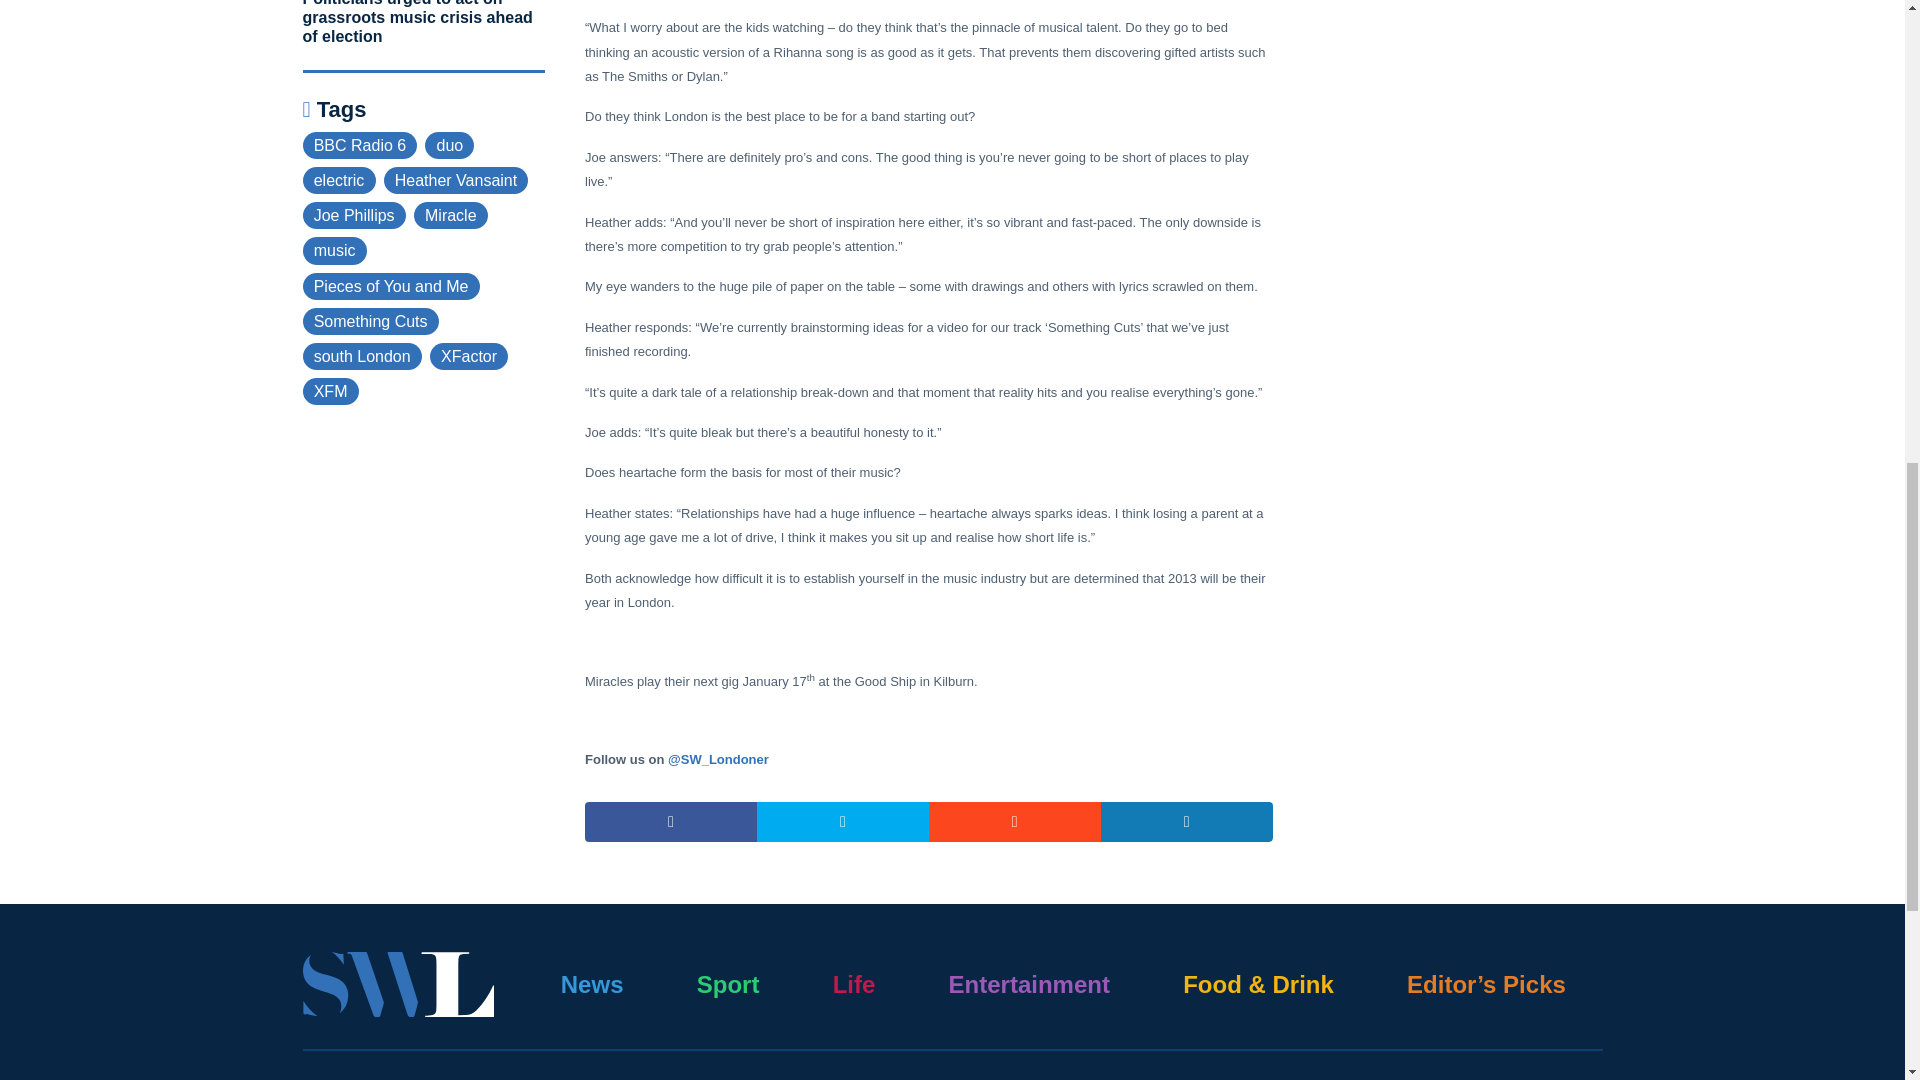  I want to click on Joe Phillips, so click(353, 214).